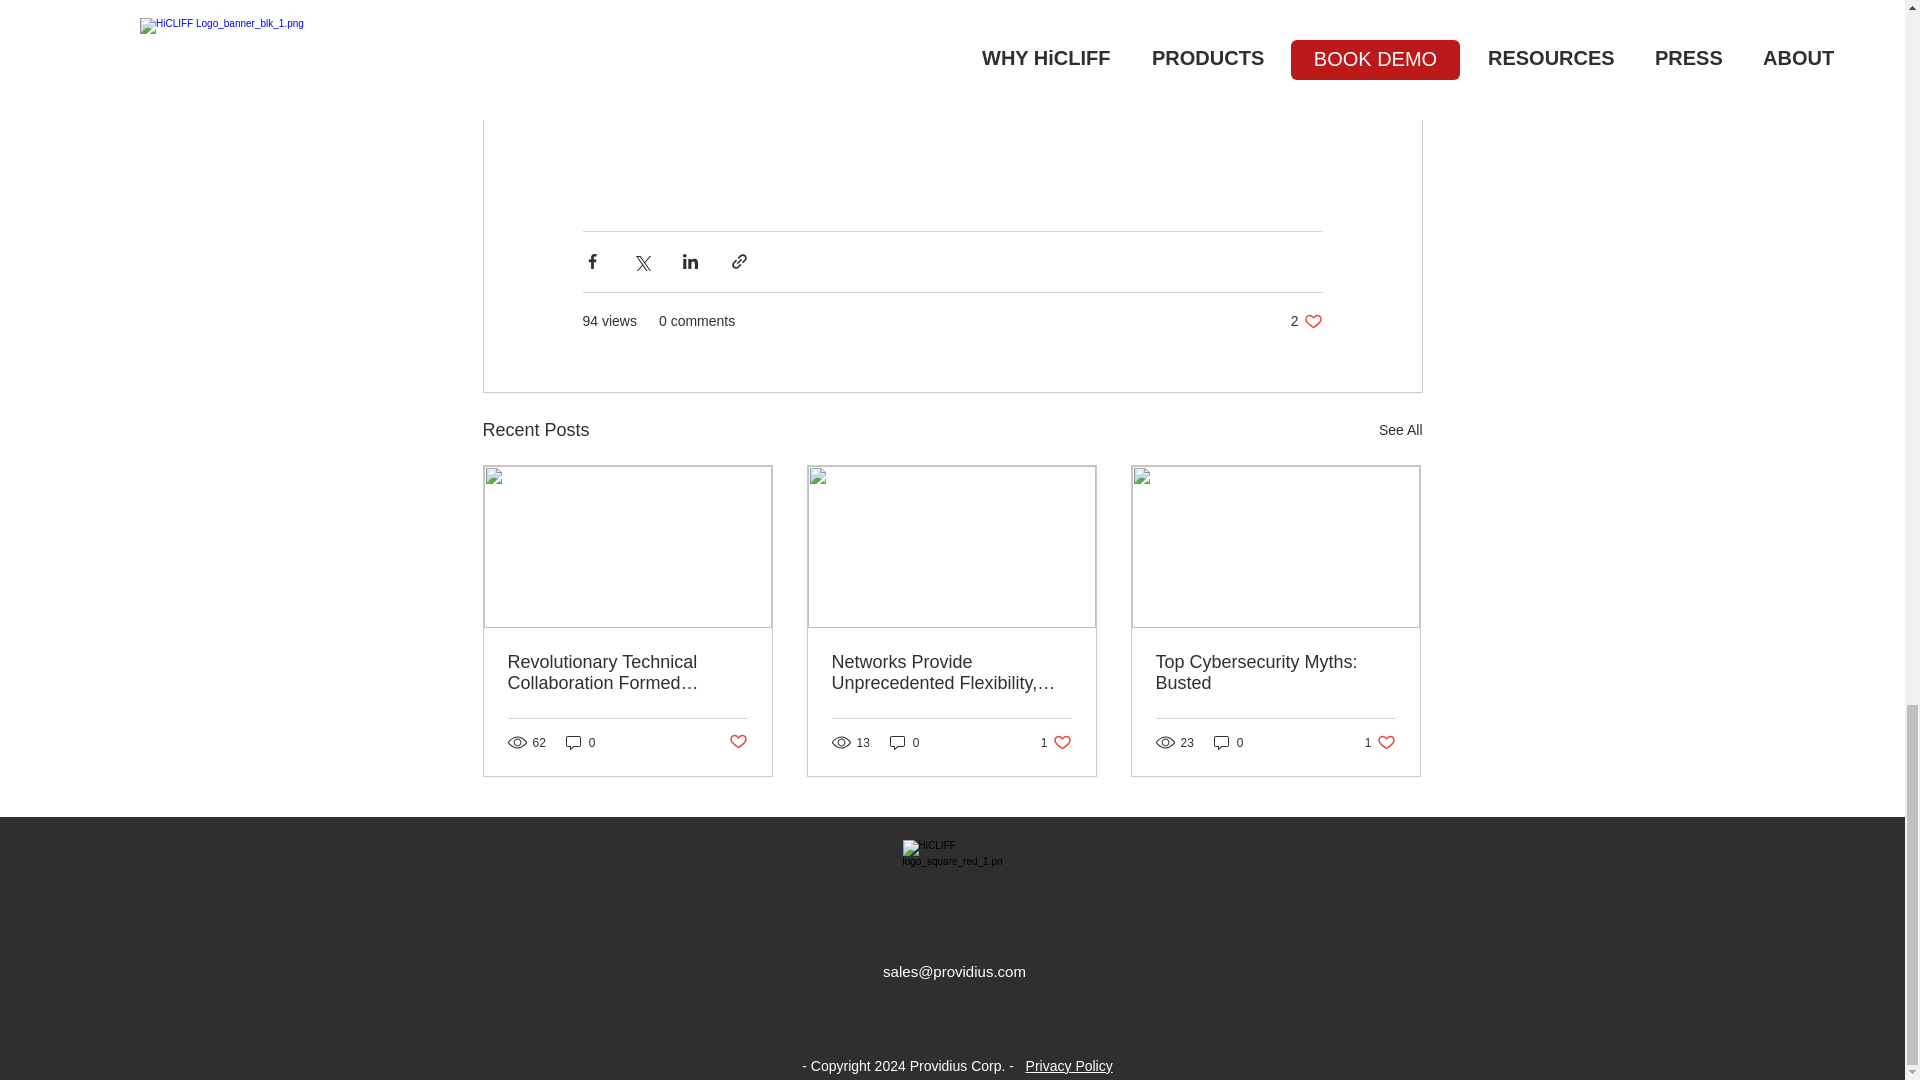 The width and height of the screenshot is (1920, 1080). Describe the element at coordinates (1306, 321) in the screenshot. I see `Privacy Policy` at that location.